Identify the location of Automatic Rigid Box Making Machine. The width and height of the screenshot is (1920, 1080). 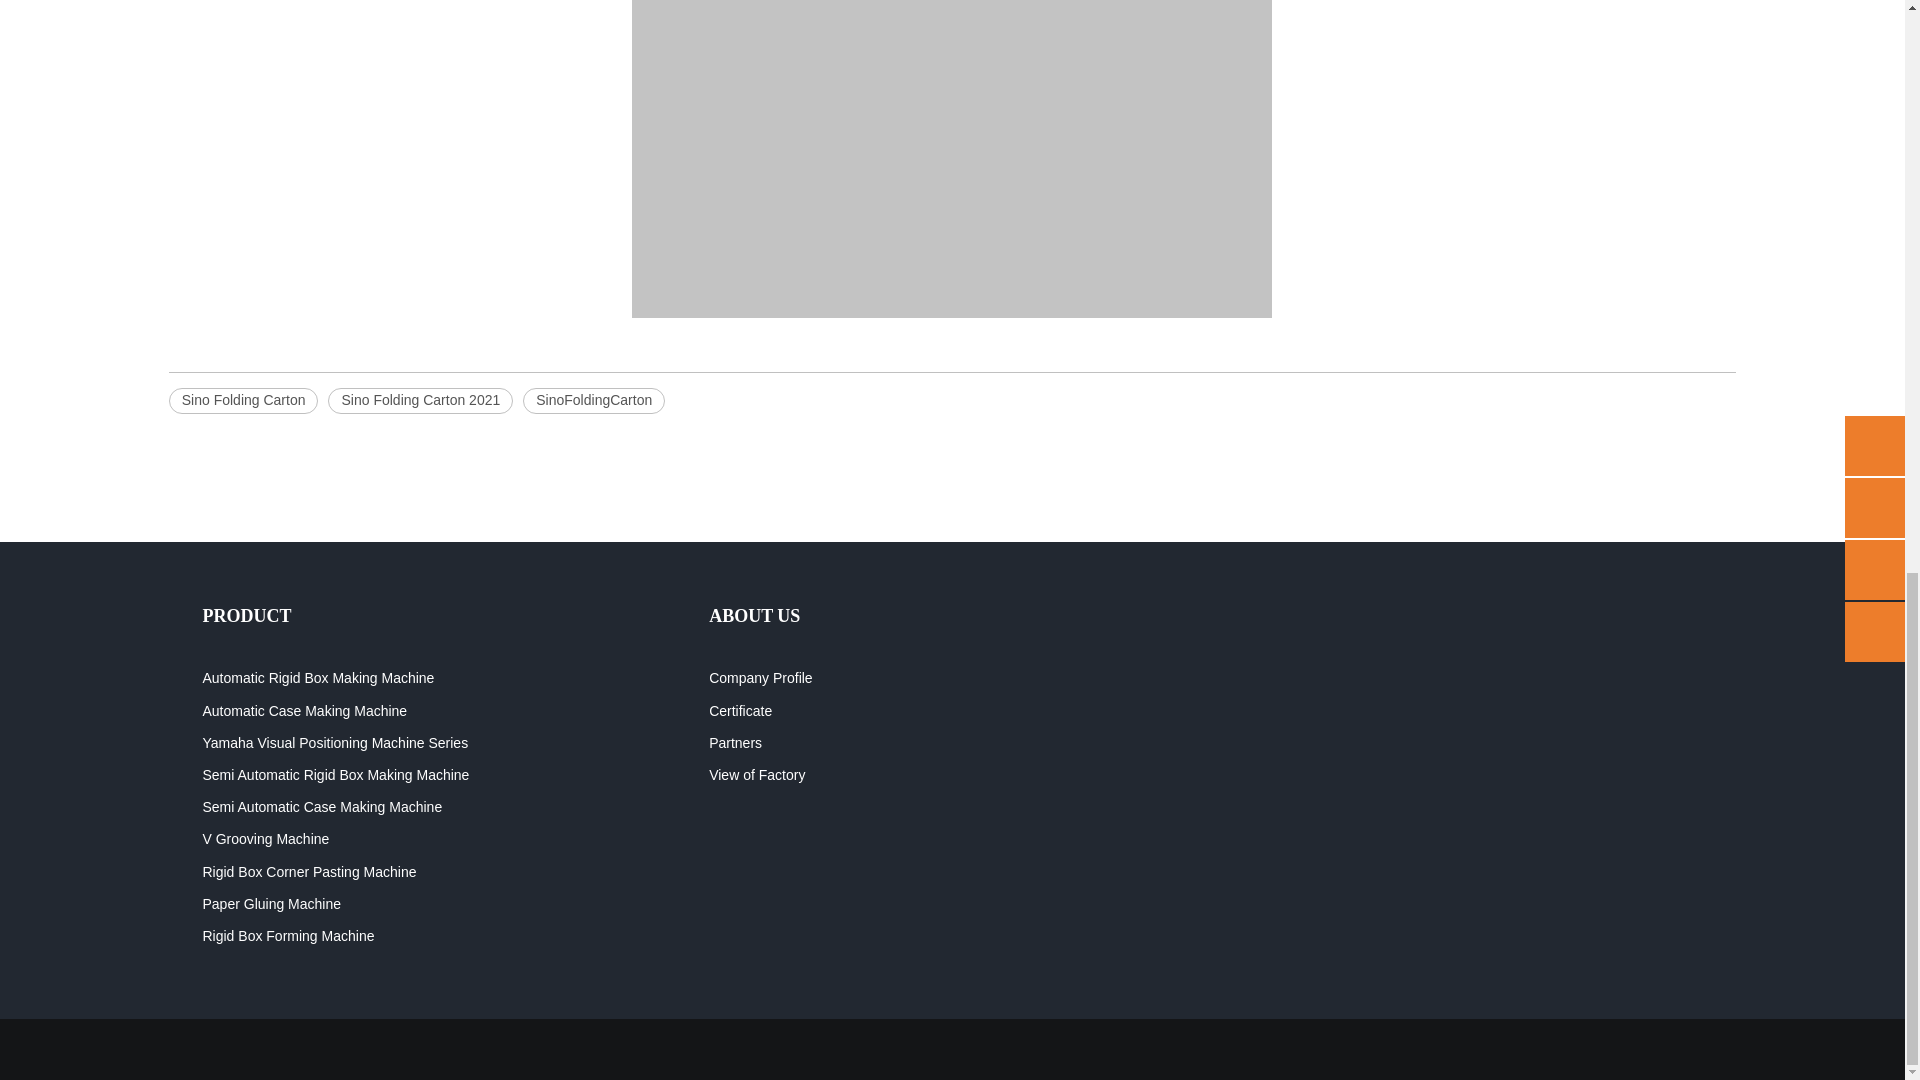
(317, 677).